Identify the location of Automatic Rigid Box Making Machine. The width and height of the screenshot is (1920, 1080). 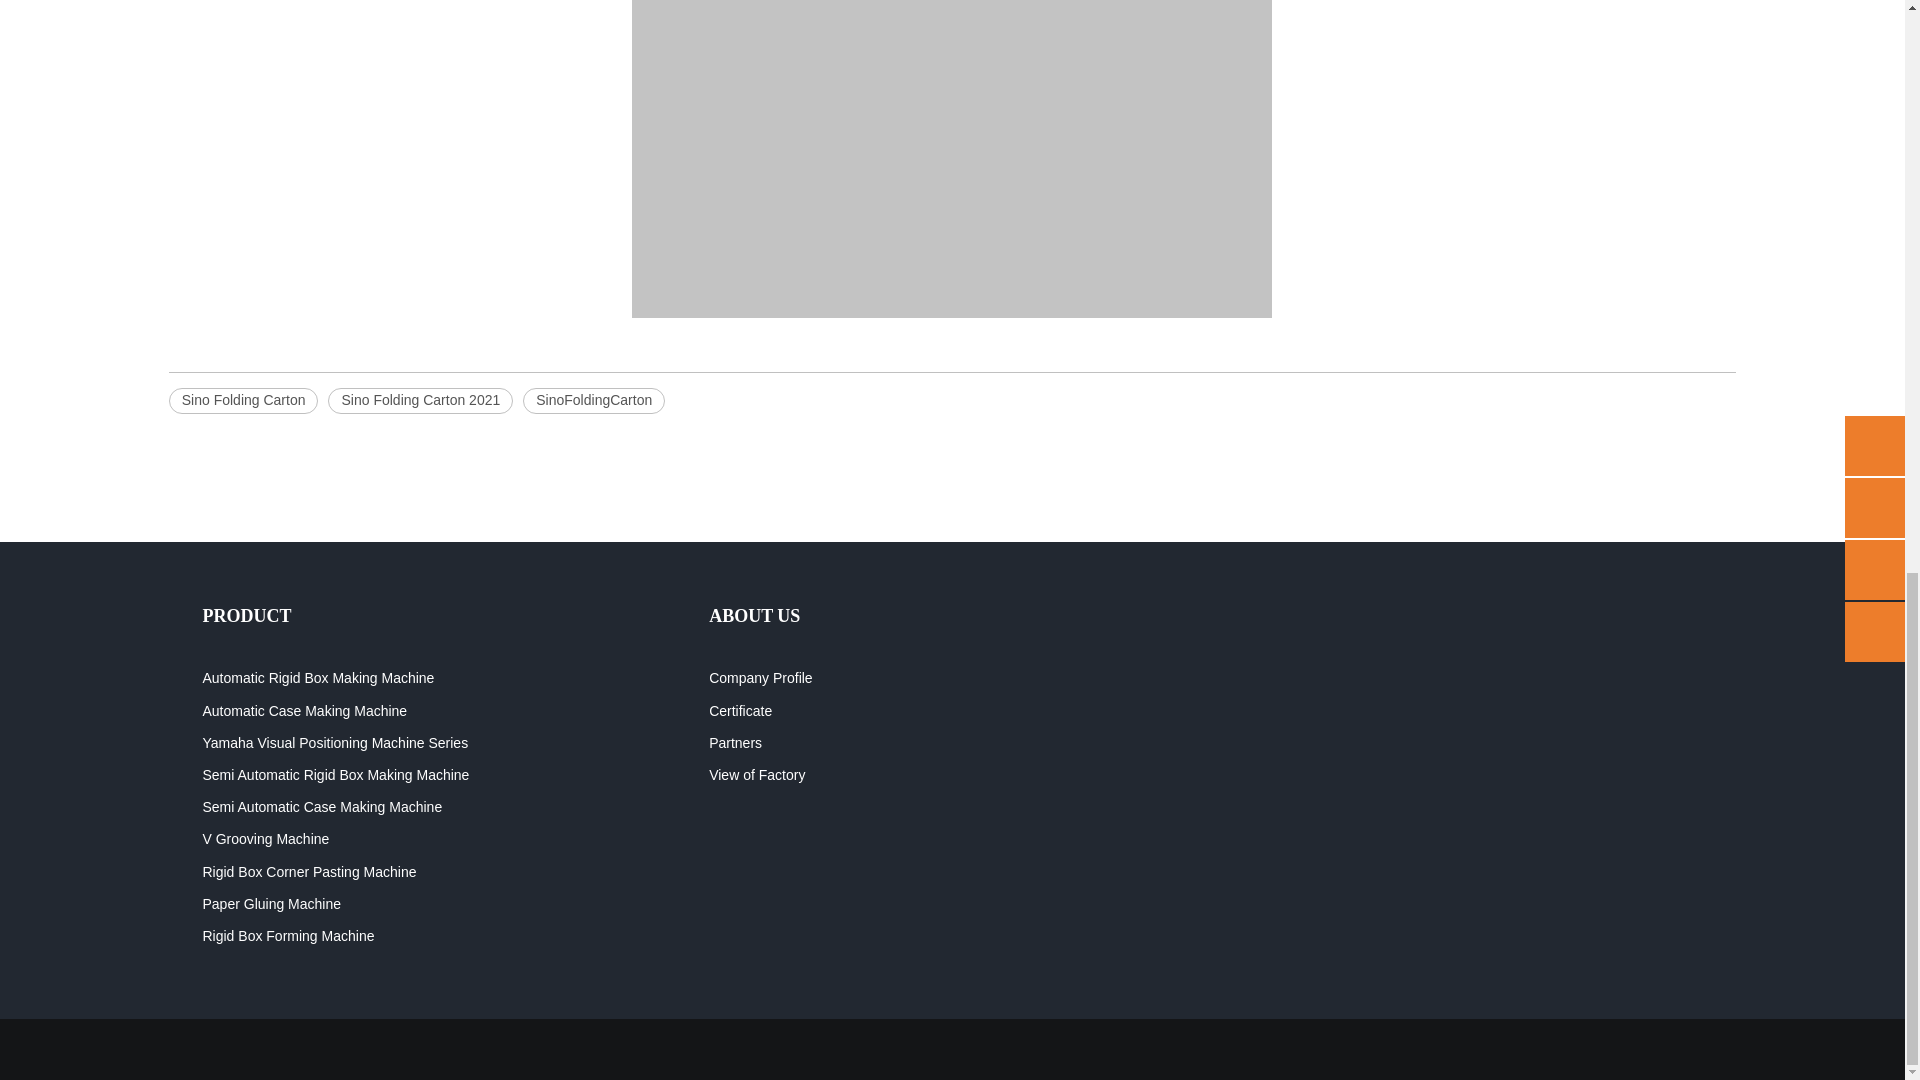
(317, 677).